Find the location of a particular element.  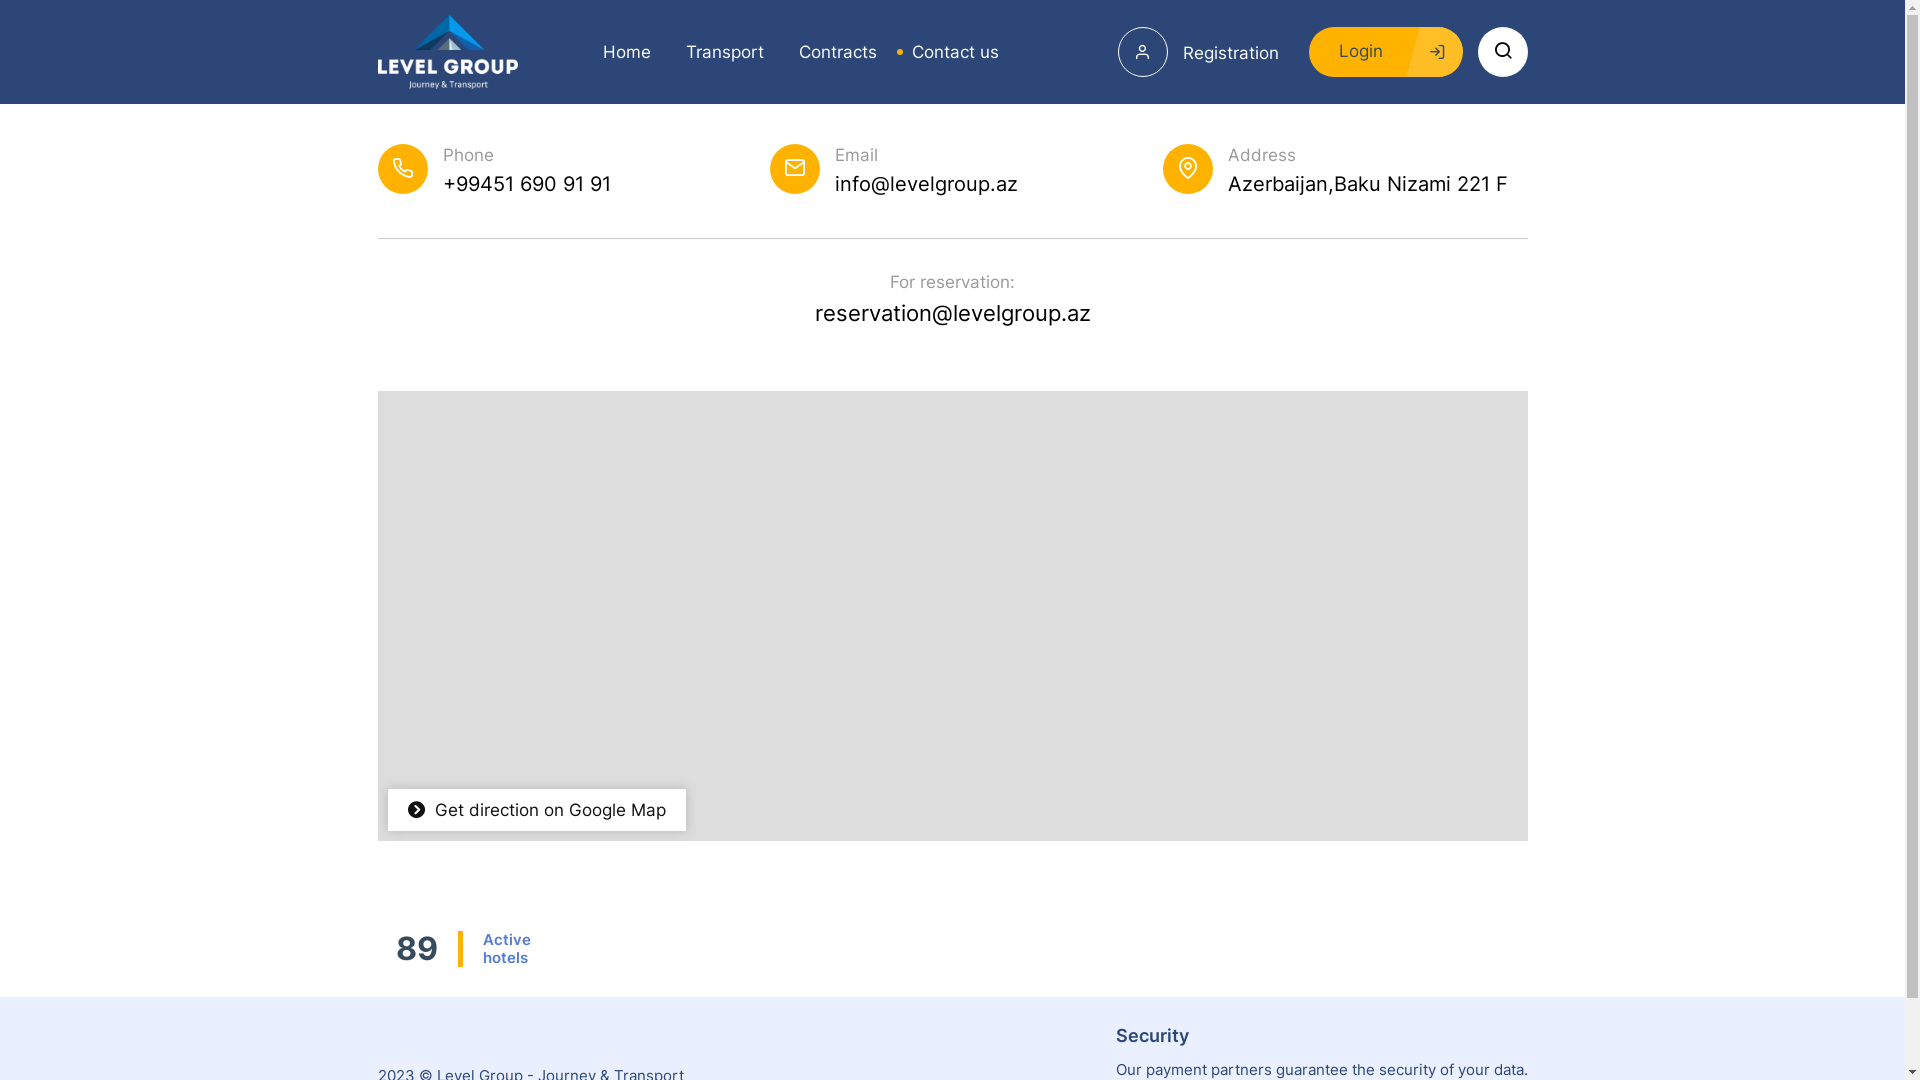

Contact us is located at coordinates (947, 52).